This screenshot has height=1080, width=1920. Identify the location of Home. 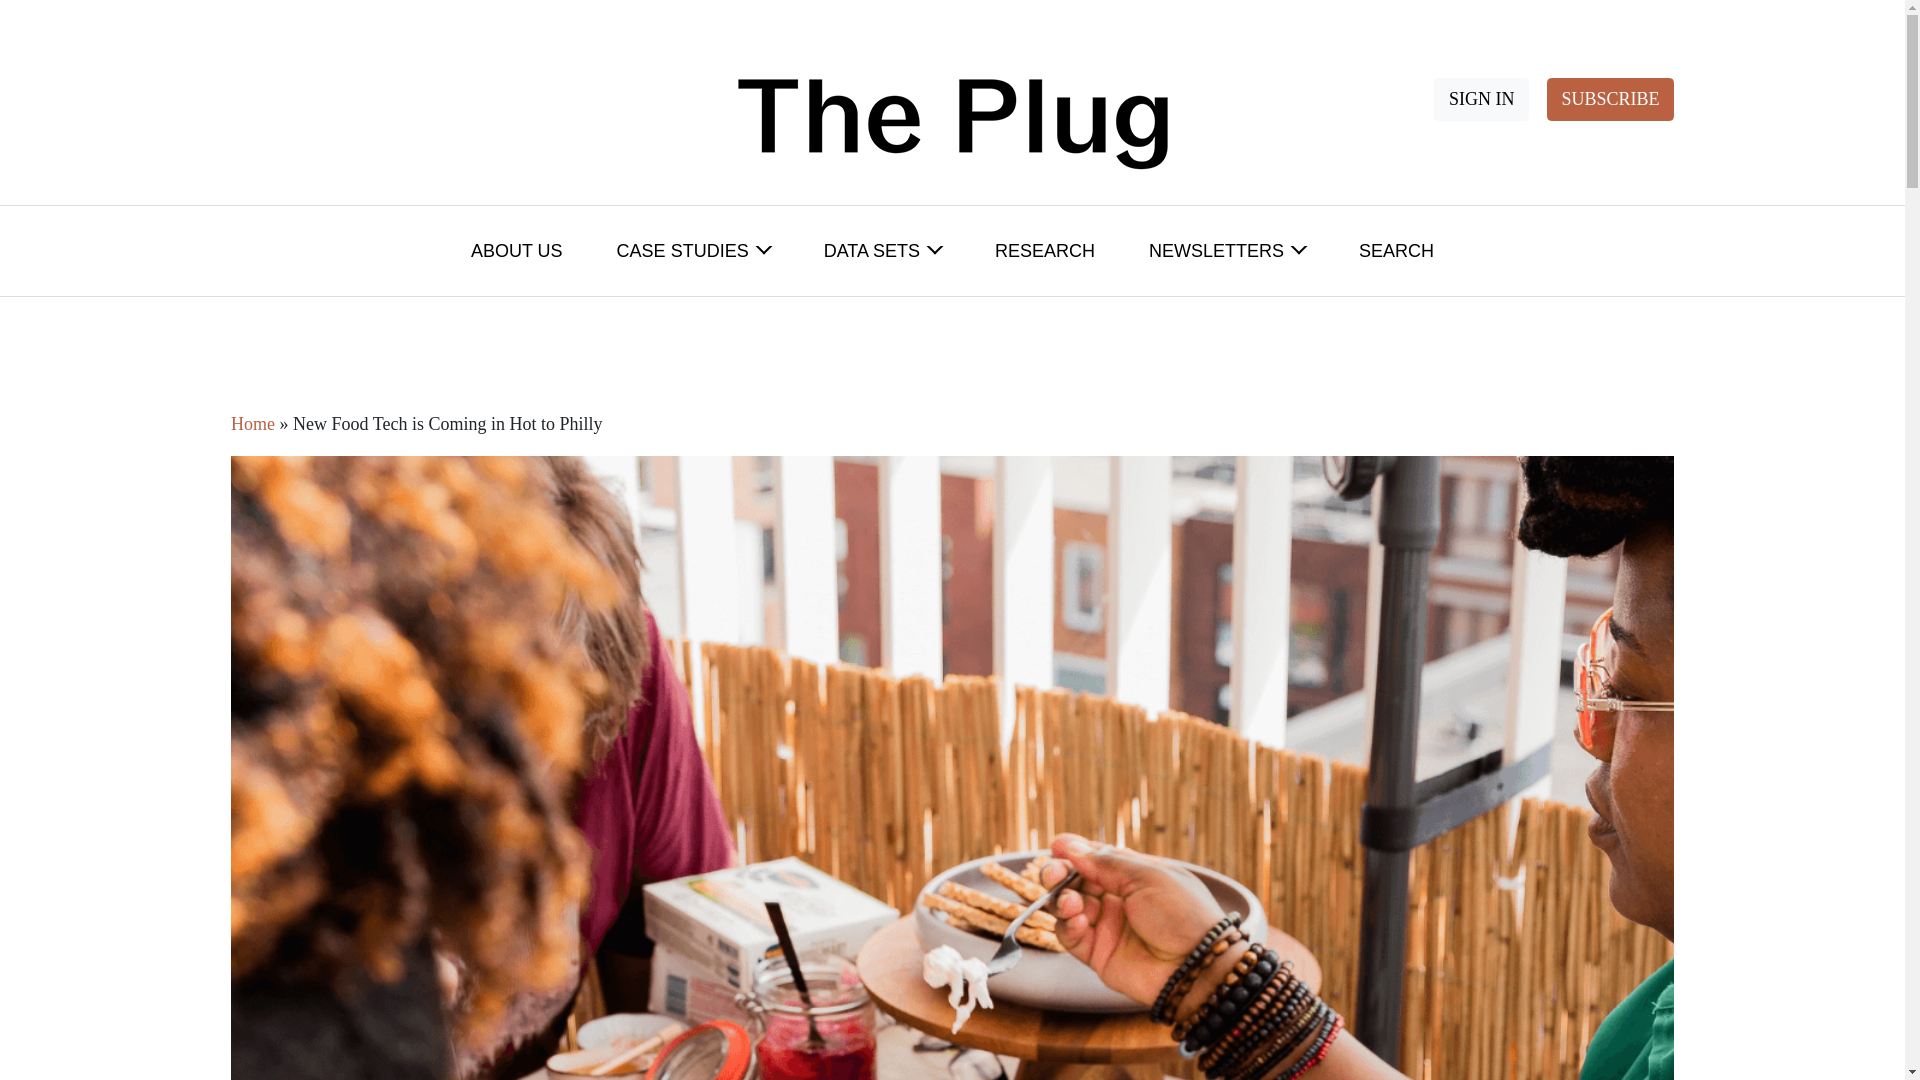
(252, 424).